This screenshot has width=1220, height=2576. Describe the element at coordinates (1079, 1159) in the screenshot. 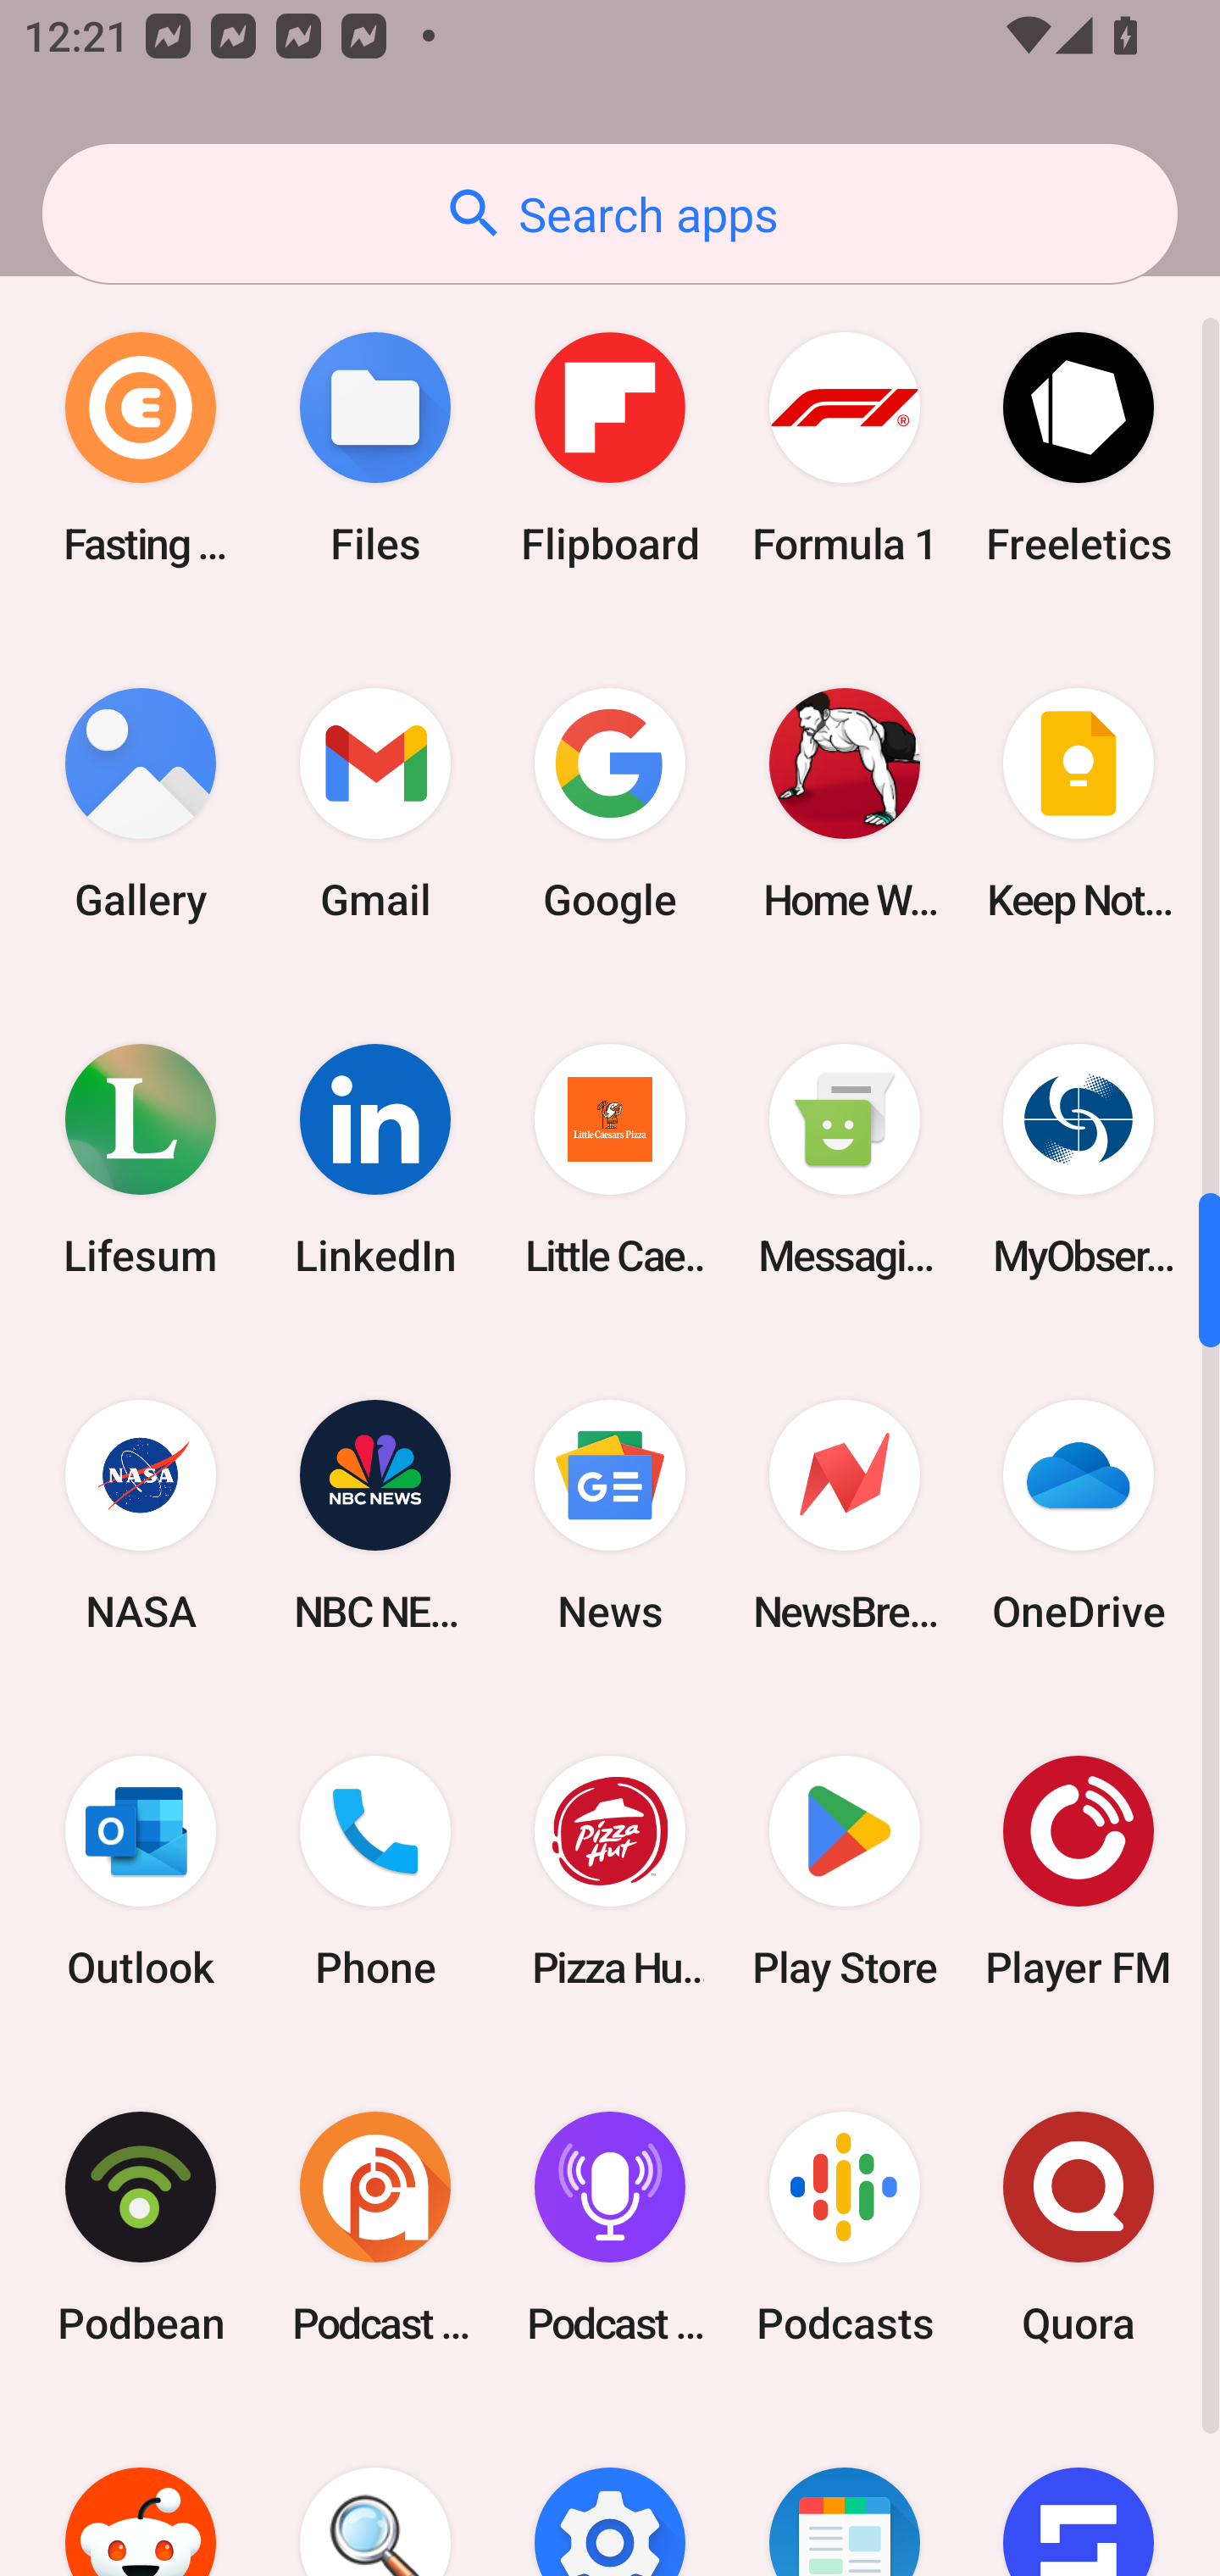

I see `MyObservatory` at that location.